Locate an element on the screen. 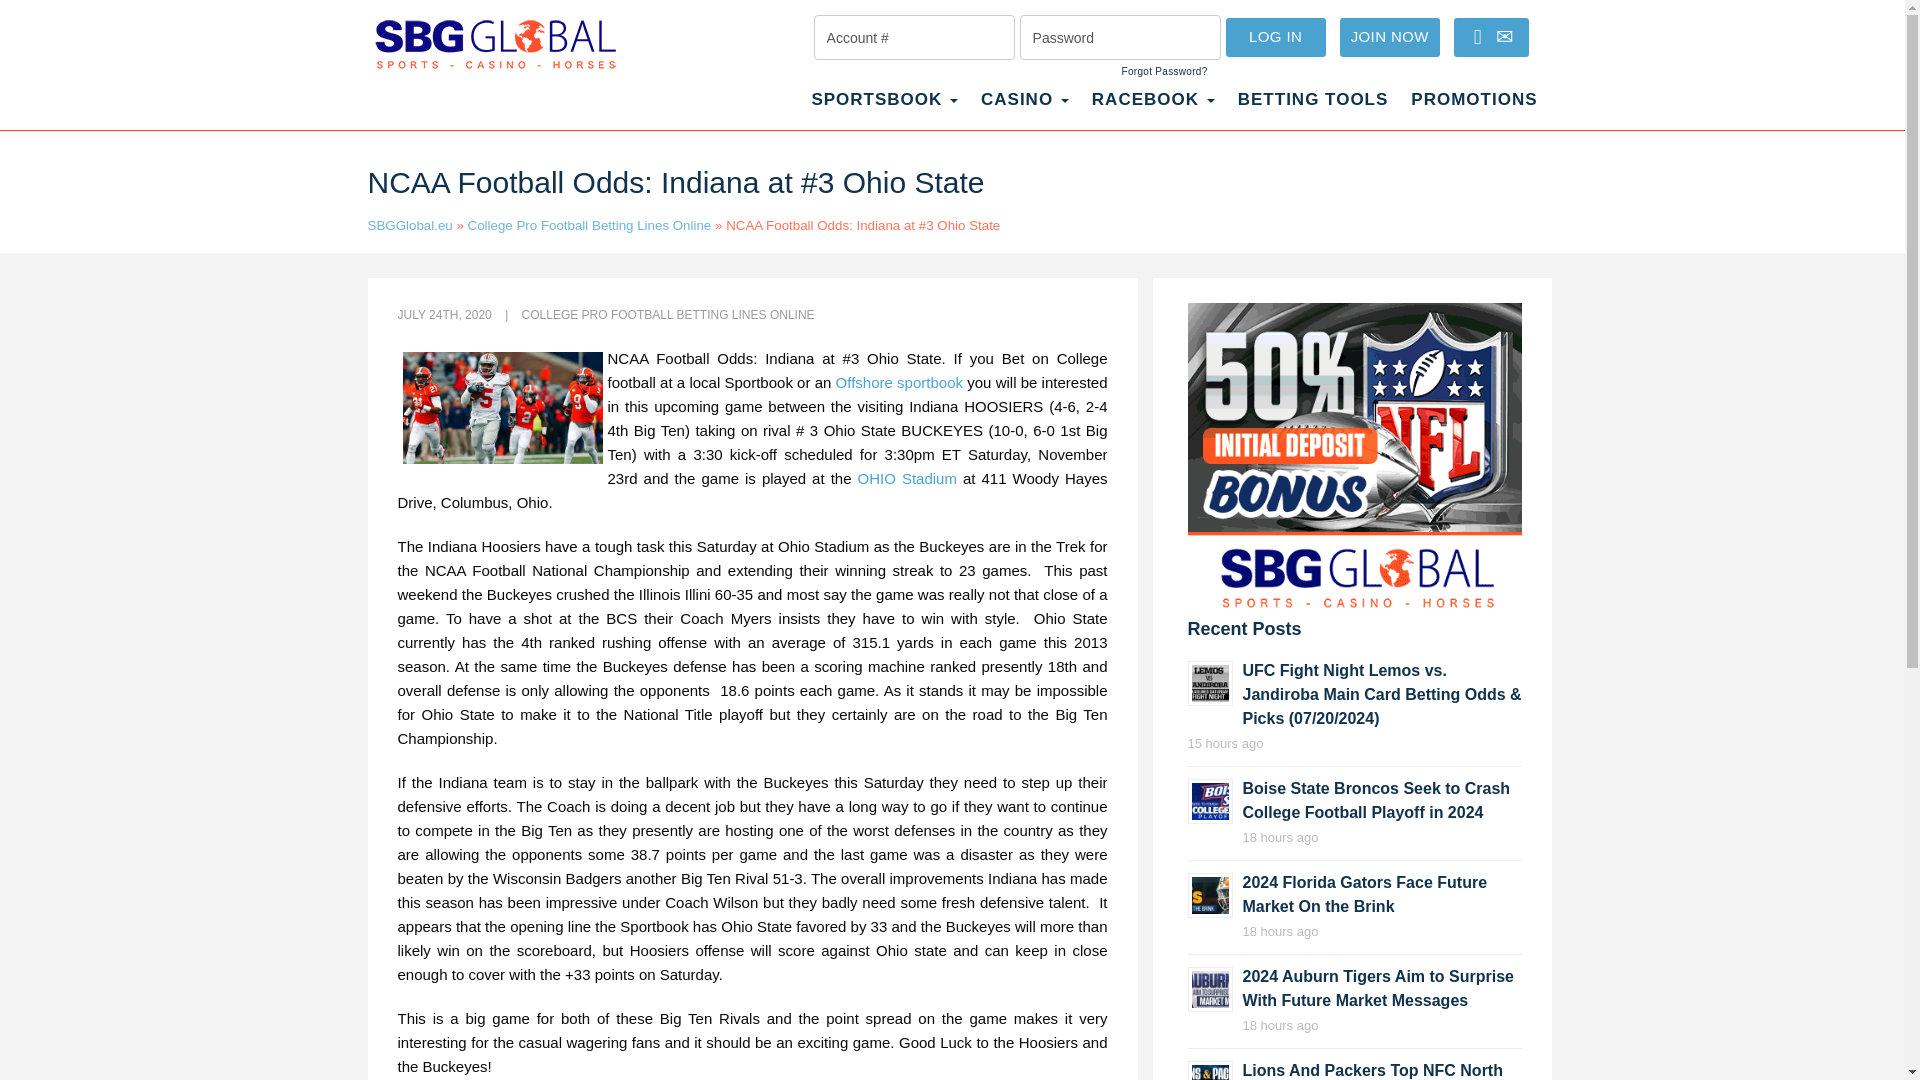 This screenshot has height=1080, width=1920. Forgot Password? is located at coordinates (1164, 71).